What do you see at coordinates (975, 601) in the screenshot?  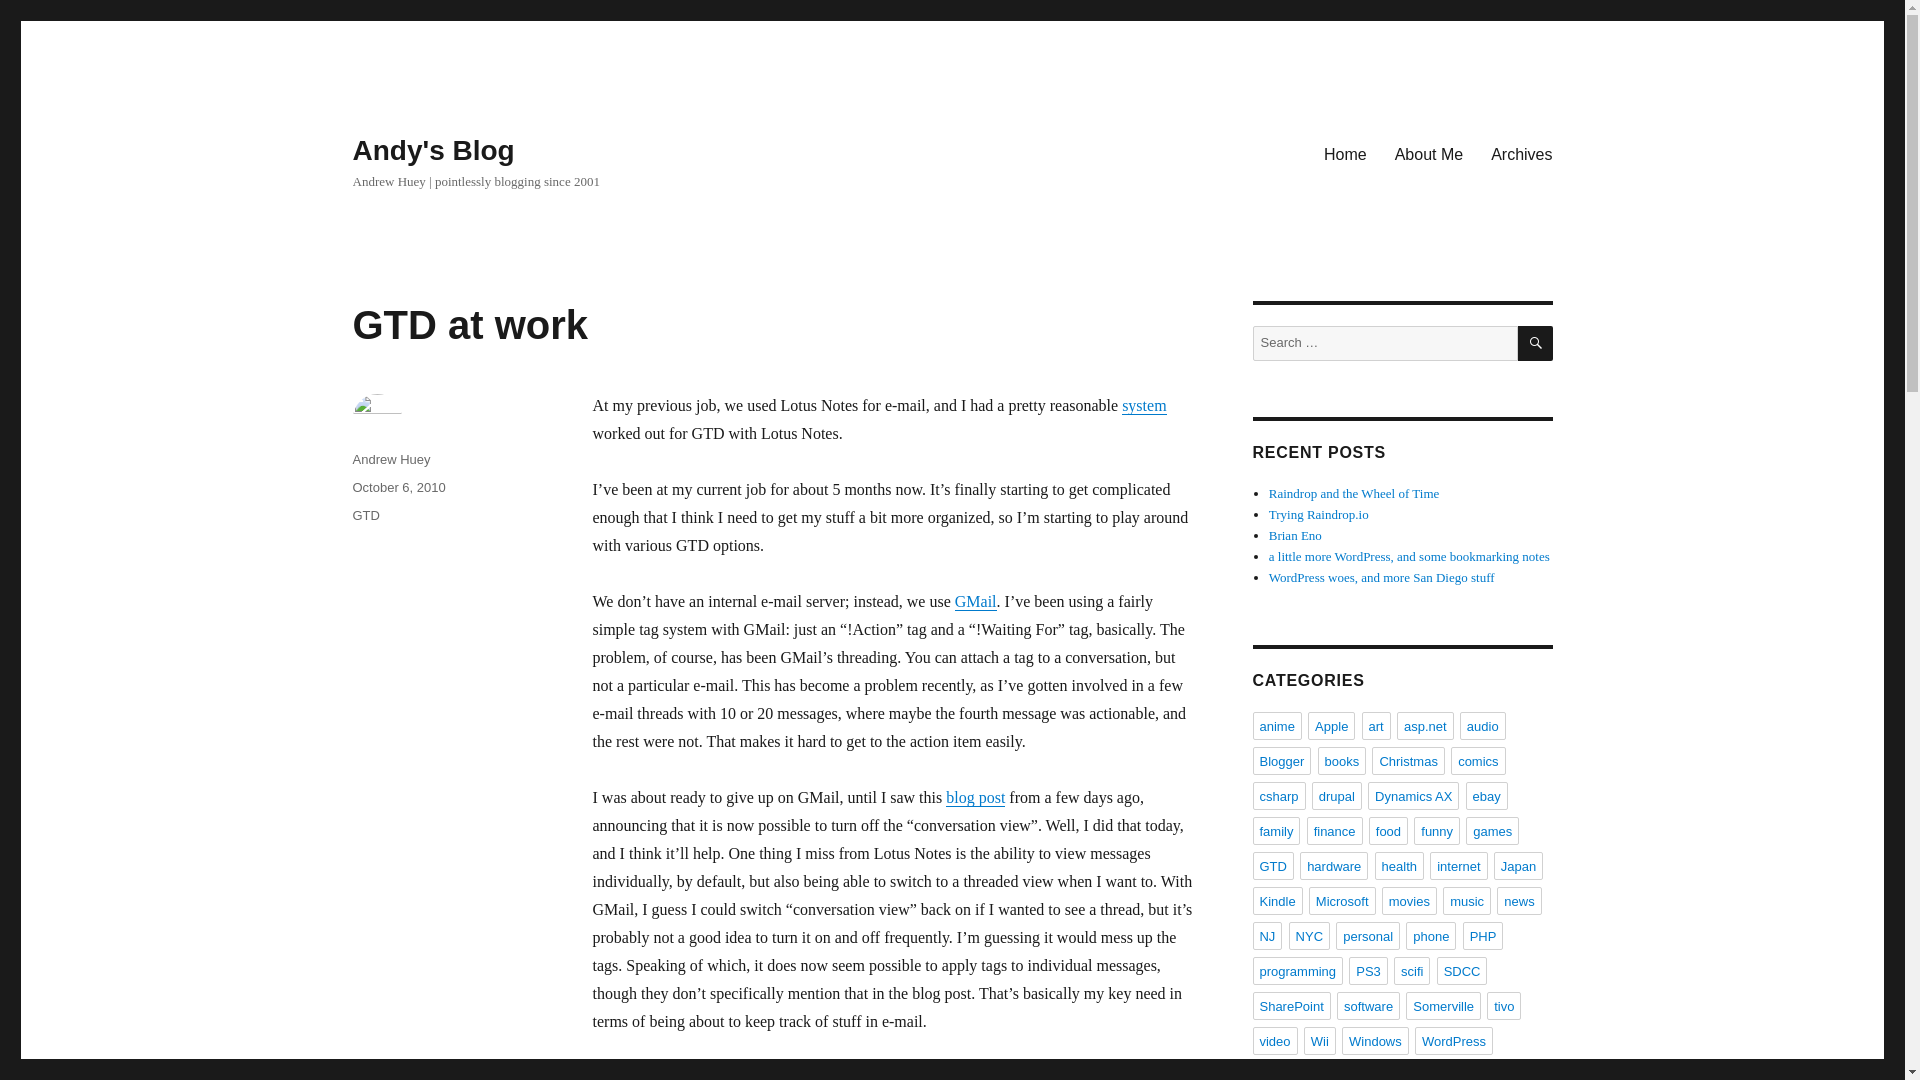 I see `GMail` at bounding box center [975, 601].